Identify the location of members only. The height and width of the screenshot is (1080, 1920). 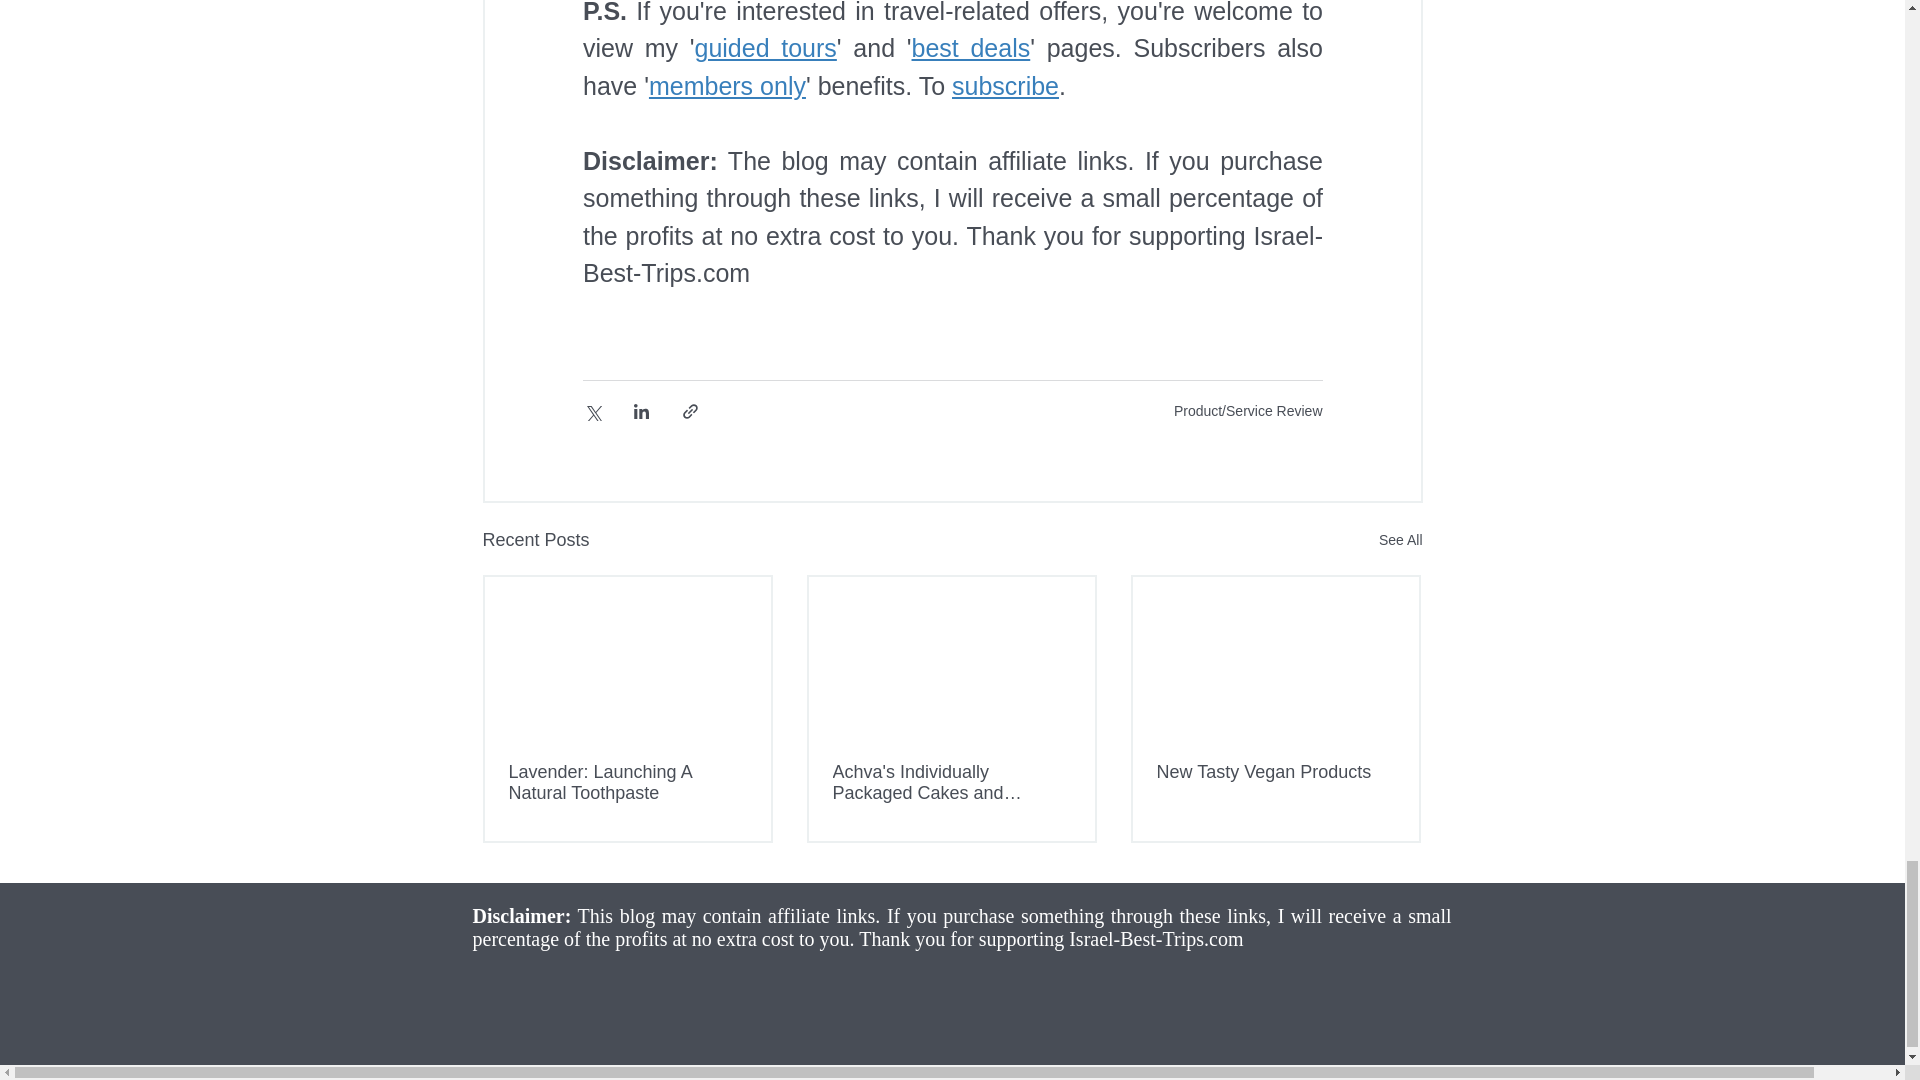
(726, 86).